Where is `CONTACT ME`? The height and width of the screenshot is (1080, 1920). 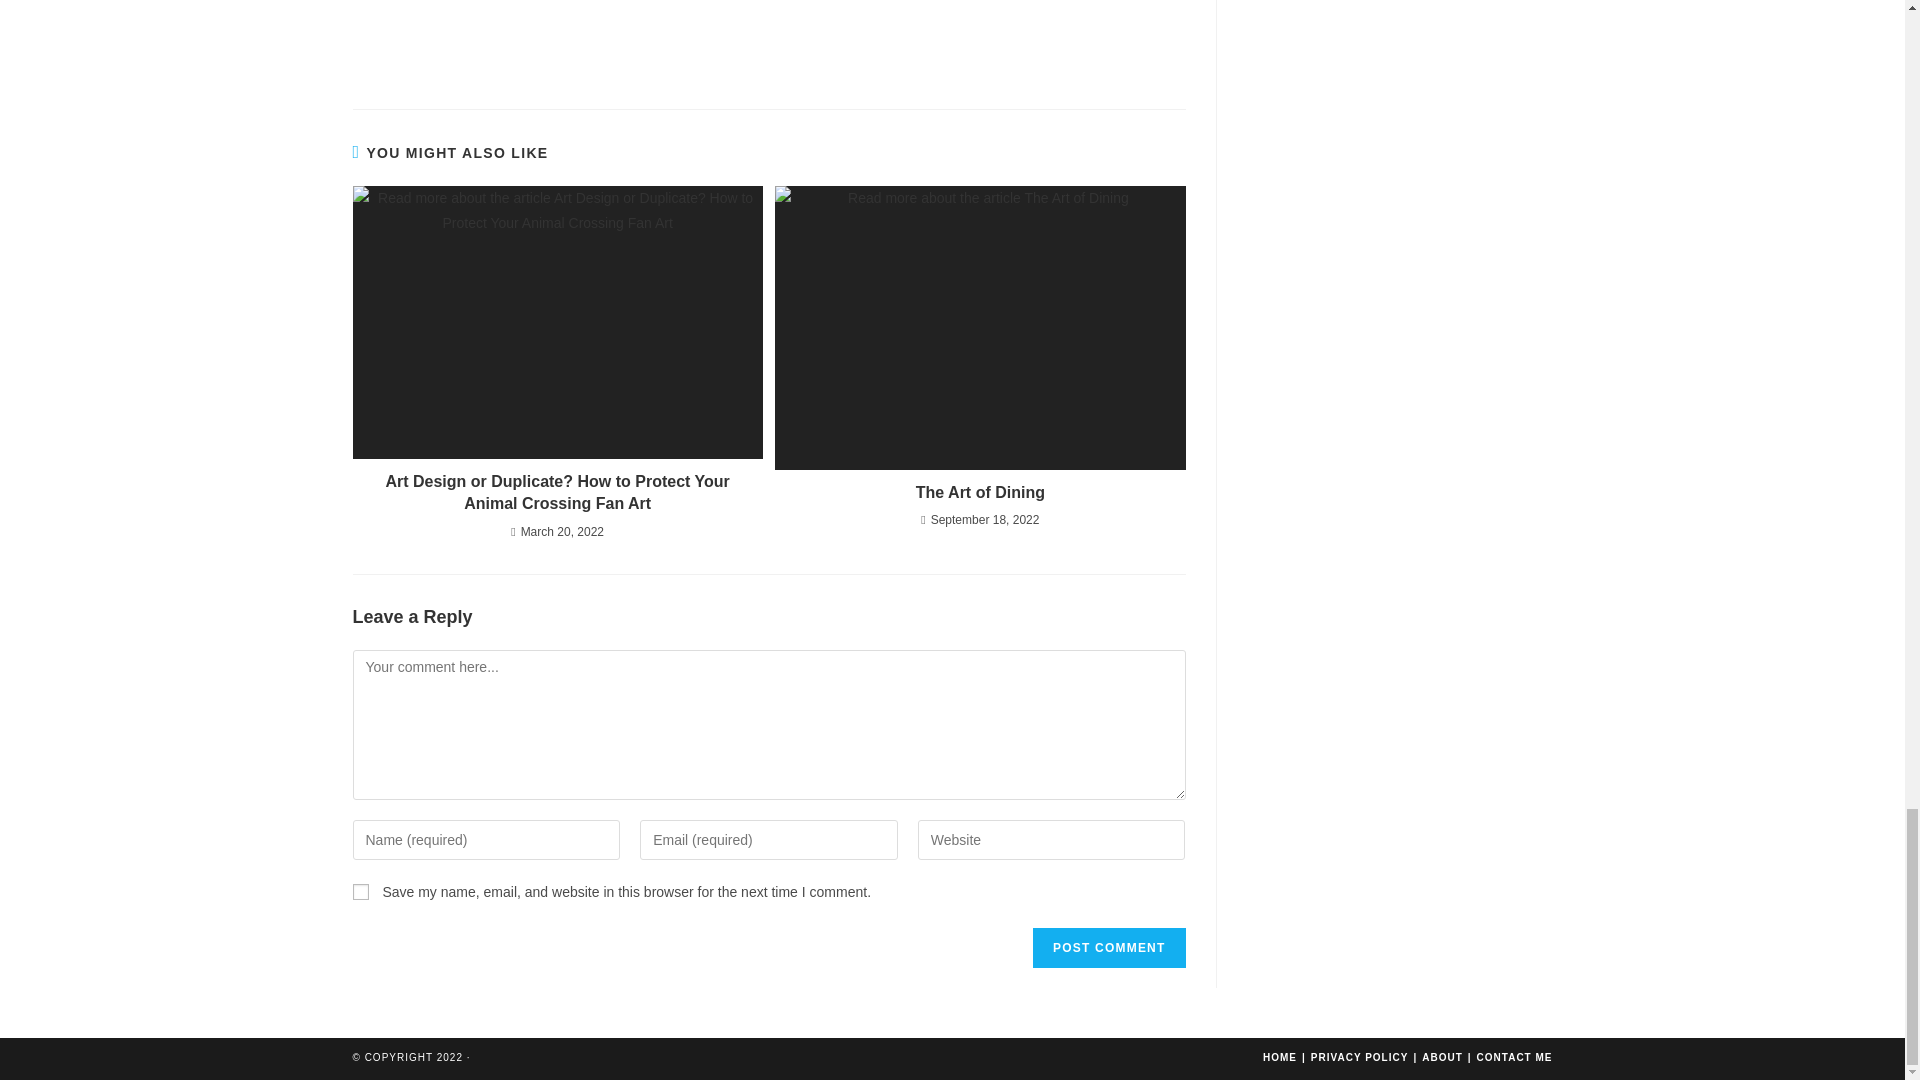 CONTACT ME is located at coordinates (1514, 1056).